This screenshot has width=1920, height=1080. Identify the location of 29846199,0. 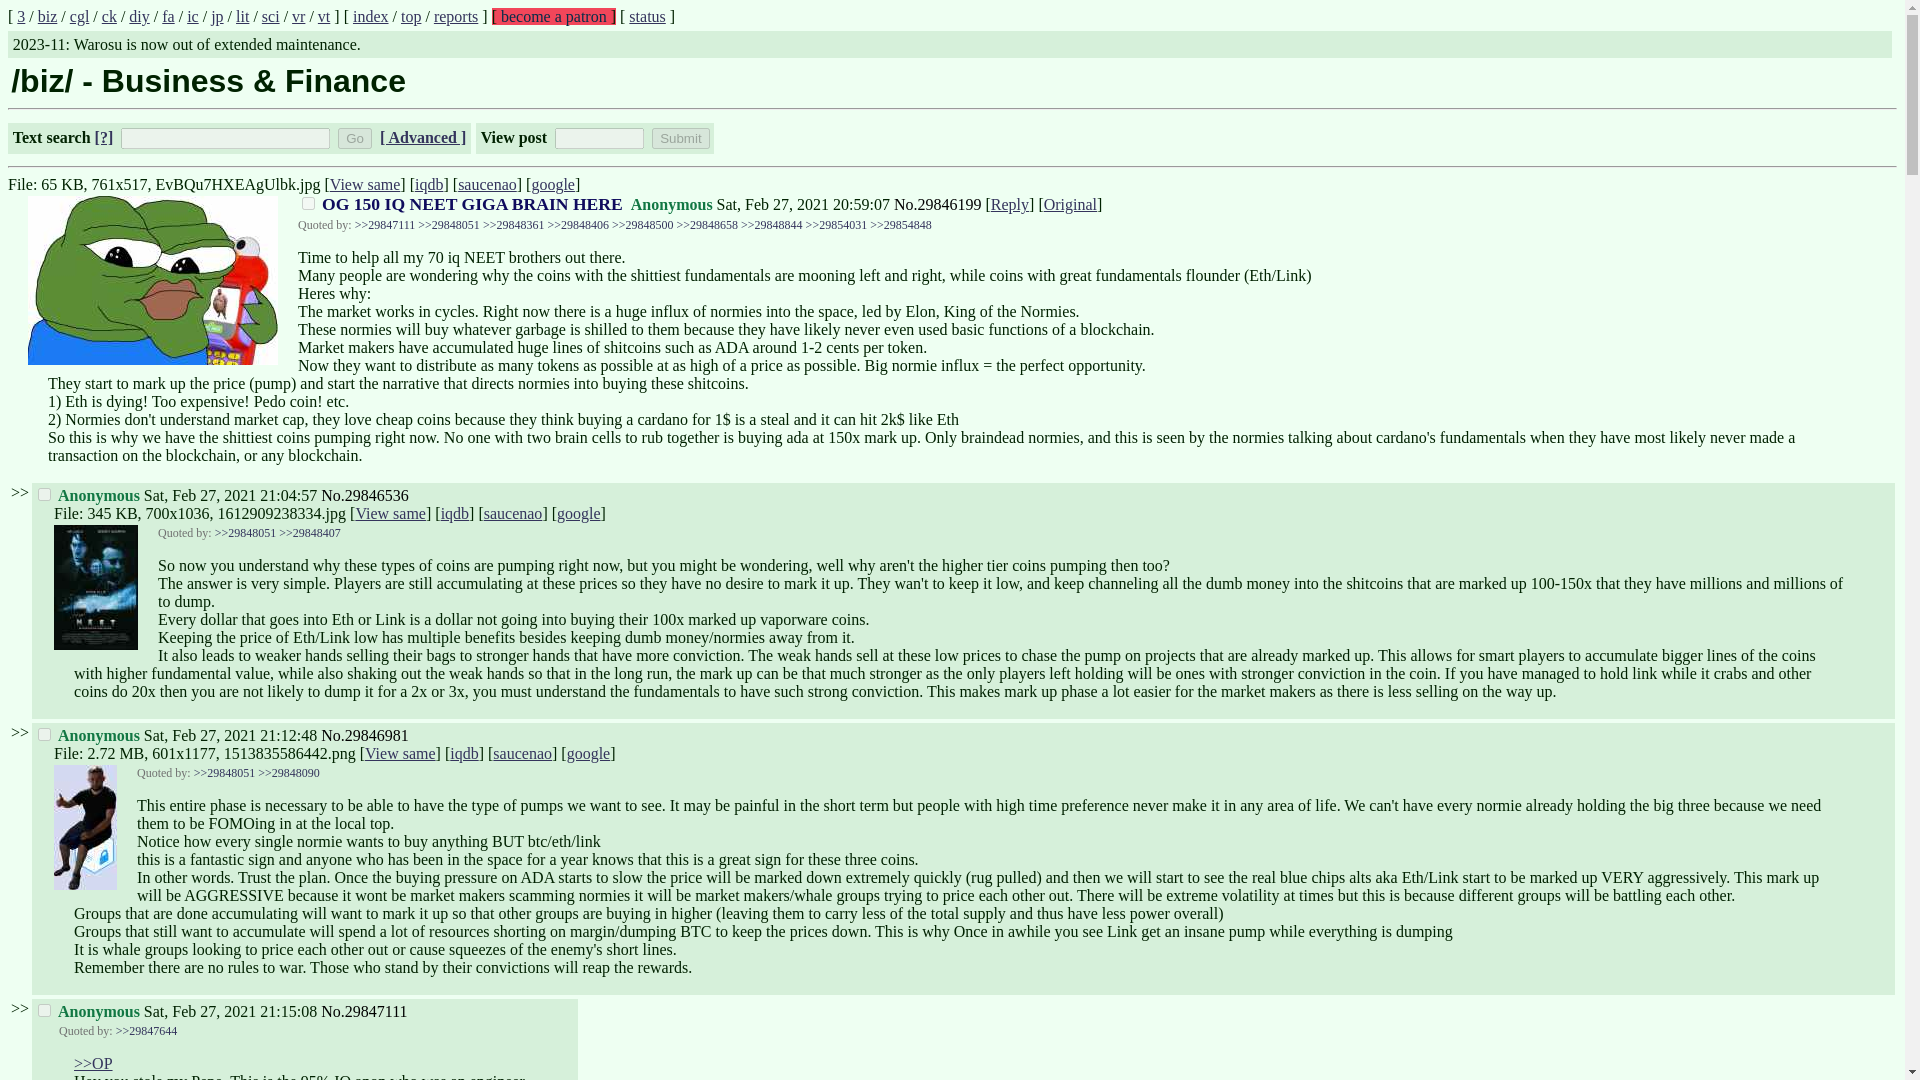
(308, 202).